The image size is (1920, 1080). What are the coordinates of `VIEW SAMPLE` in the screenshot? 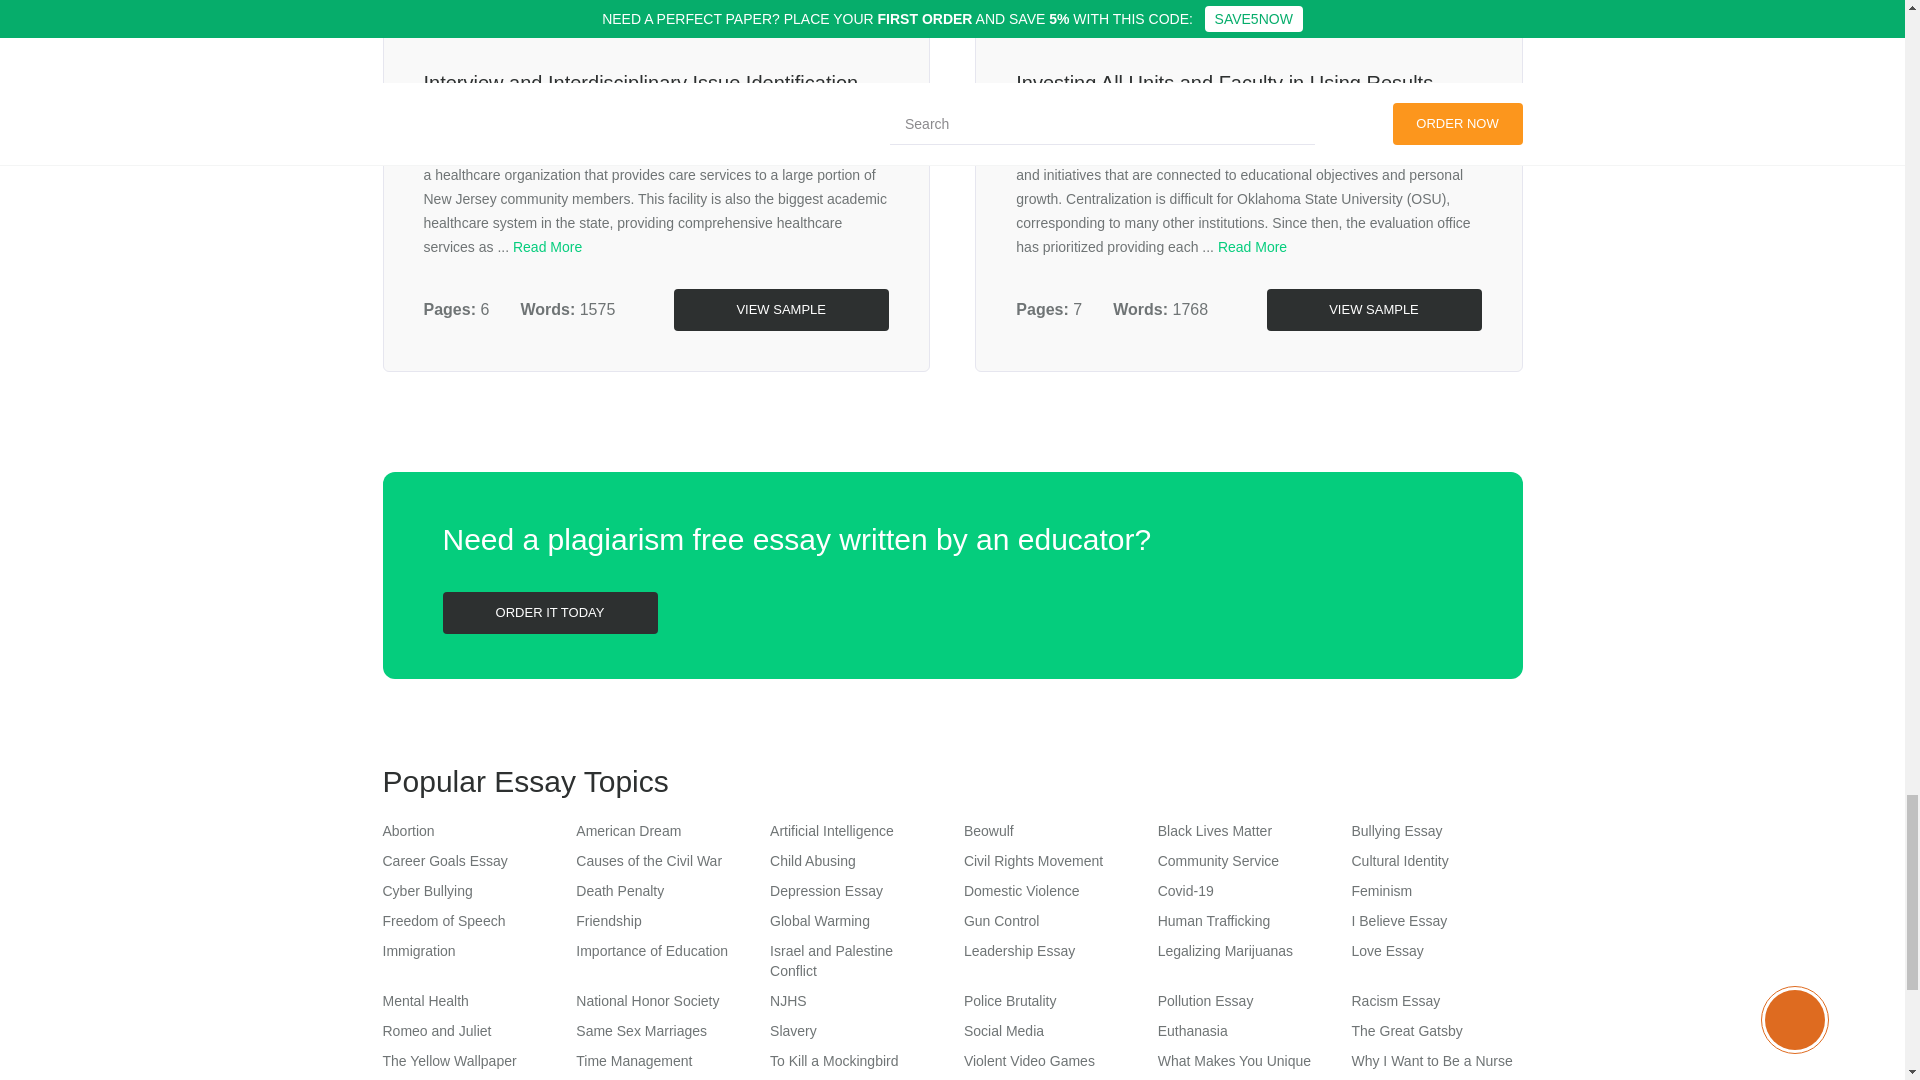 It's located at (780, 310).